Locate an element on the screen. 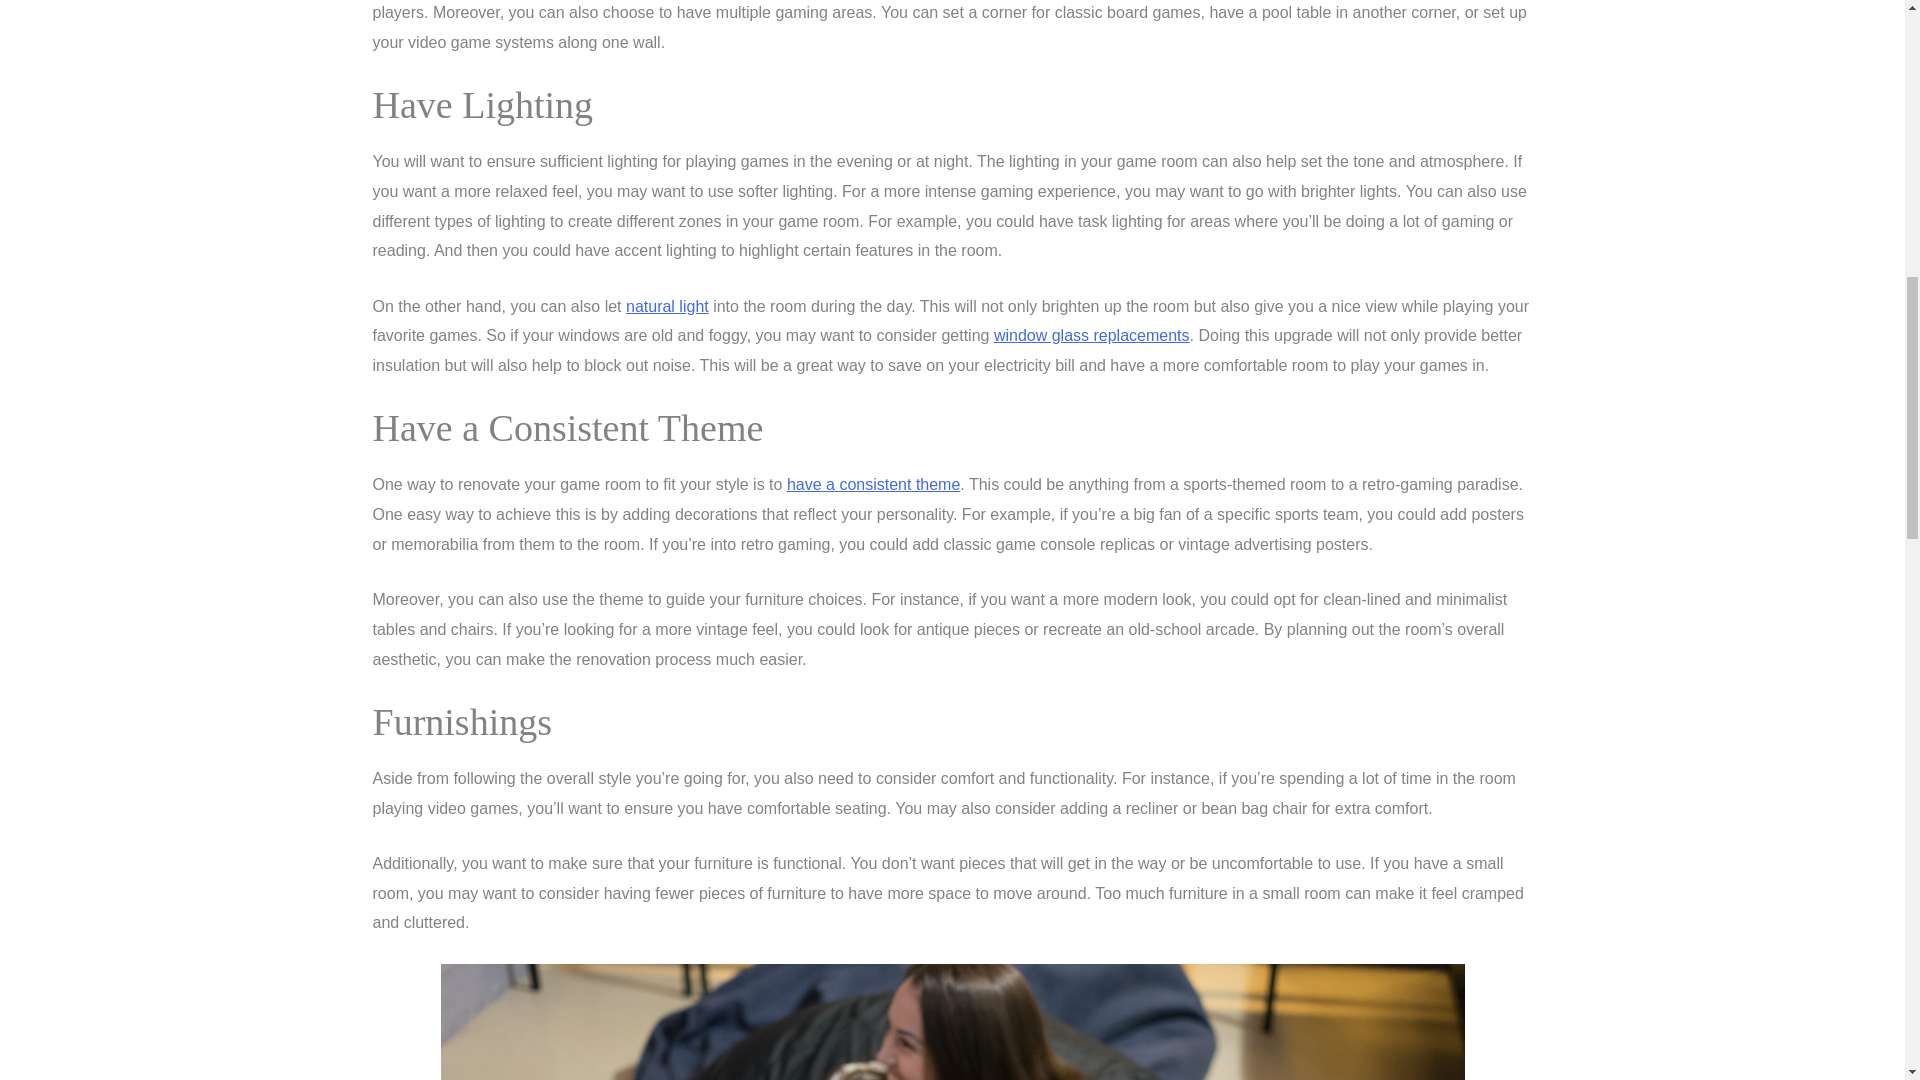 This screenshot has width=1920, height=1080. natural light is located at coordinates (666, 306).